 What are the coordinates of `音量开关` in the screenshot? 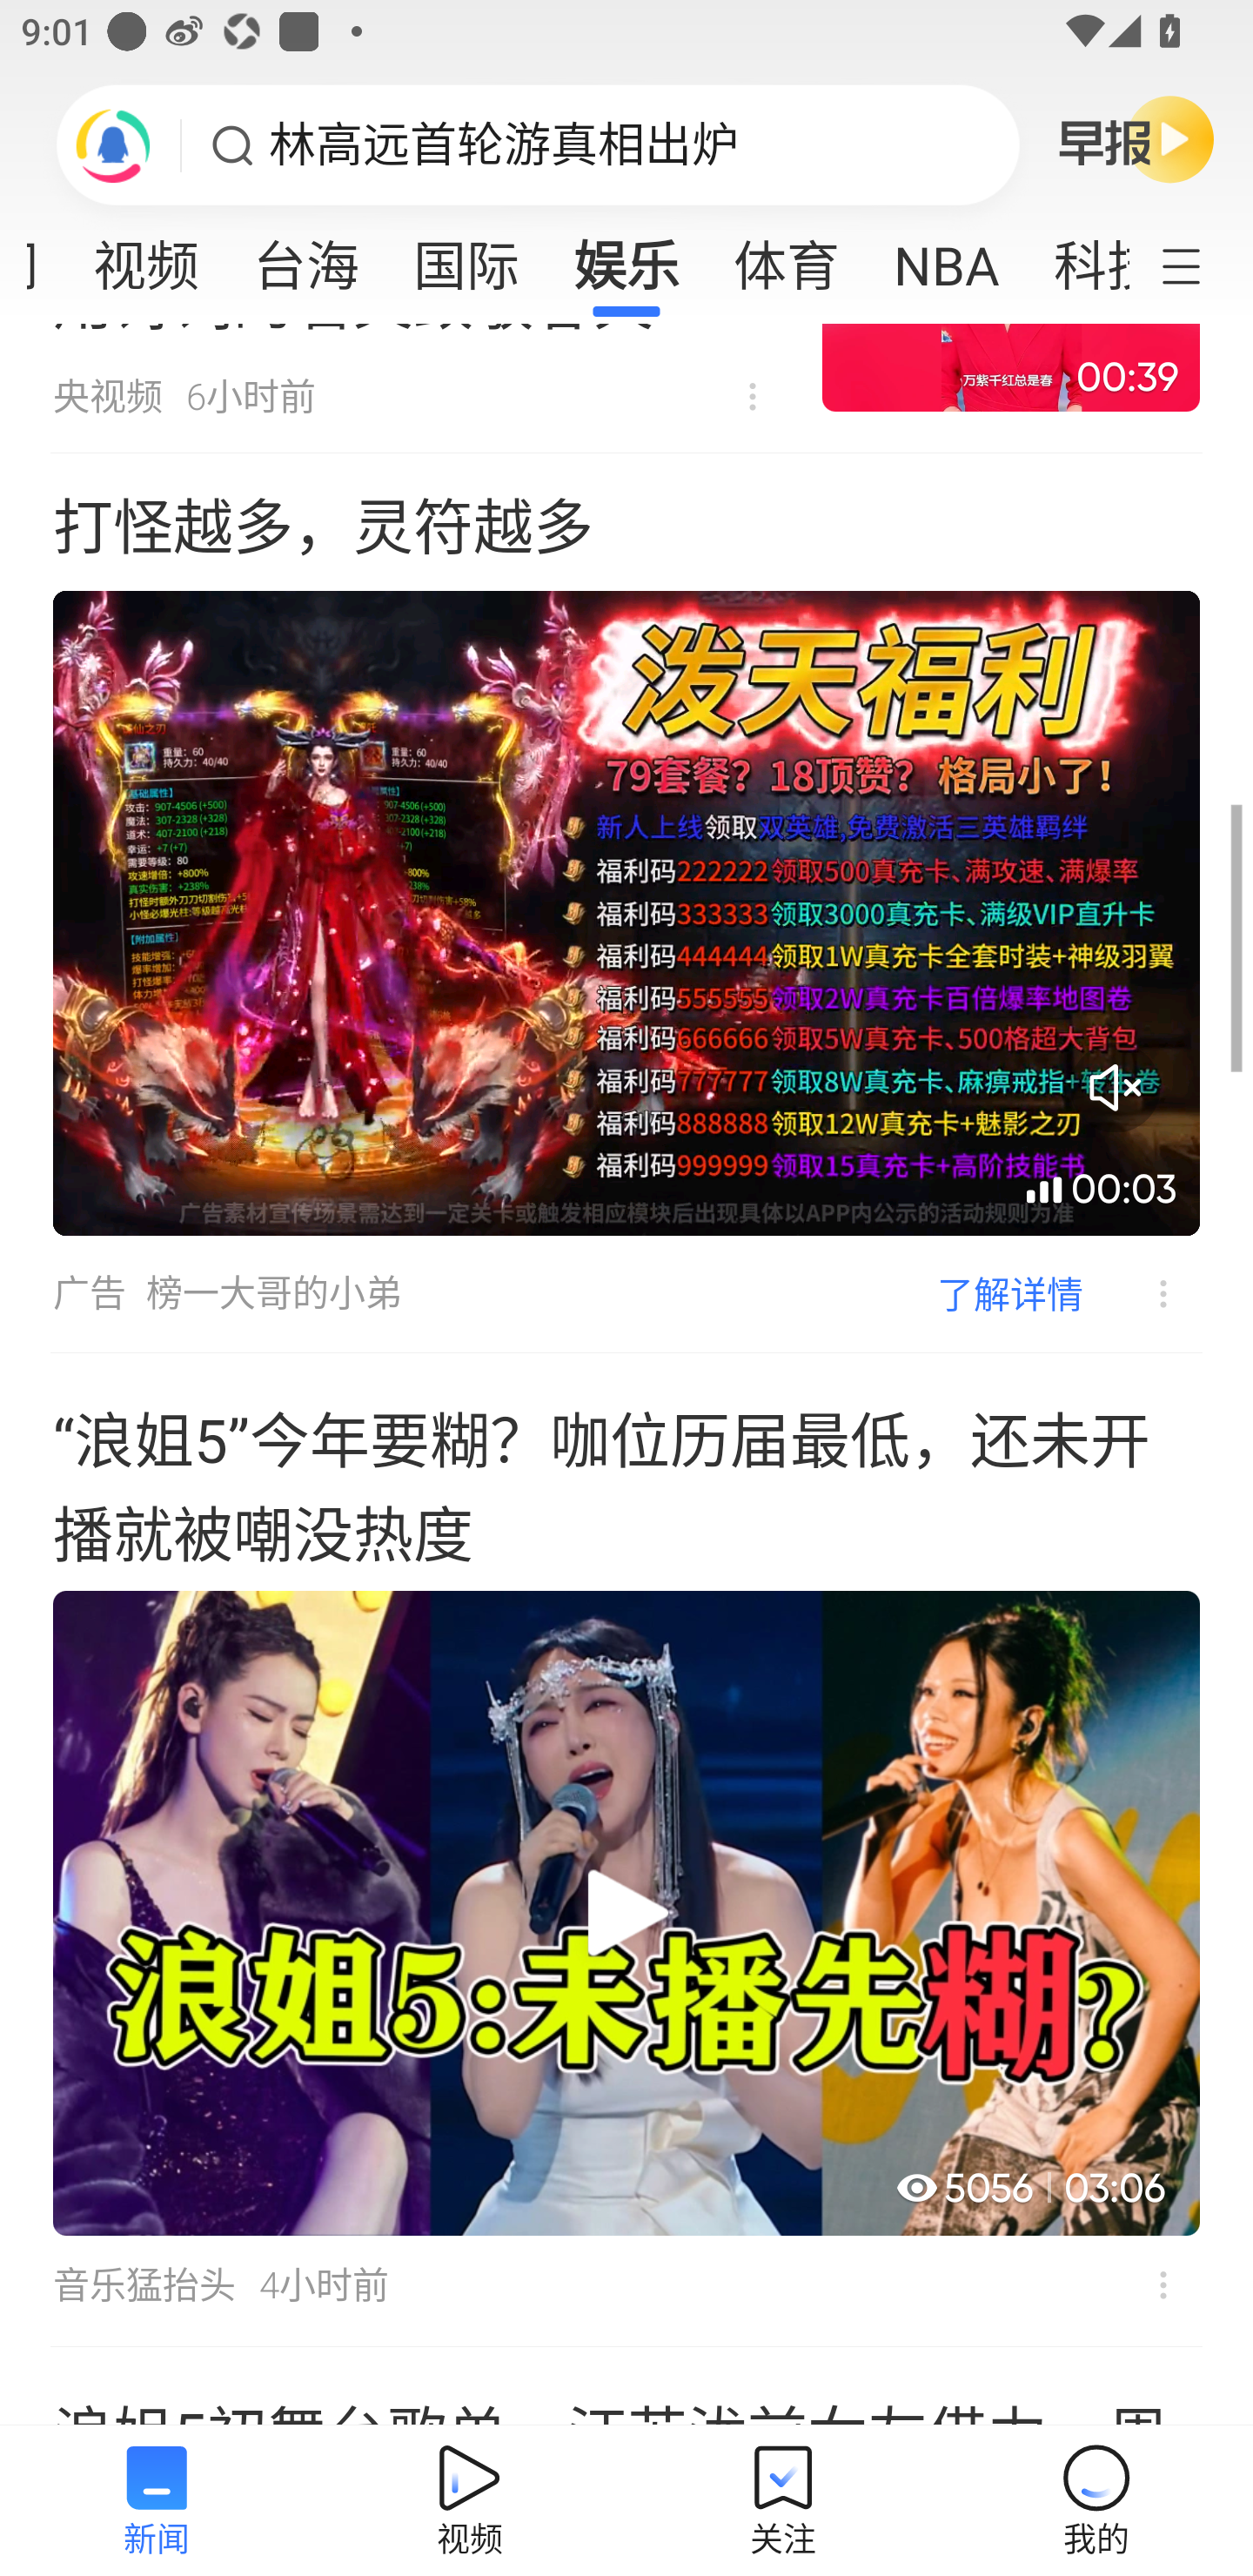 It's located at (1115, 1088).